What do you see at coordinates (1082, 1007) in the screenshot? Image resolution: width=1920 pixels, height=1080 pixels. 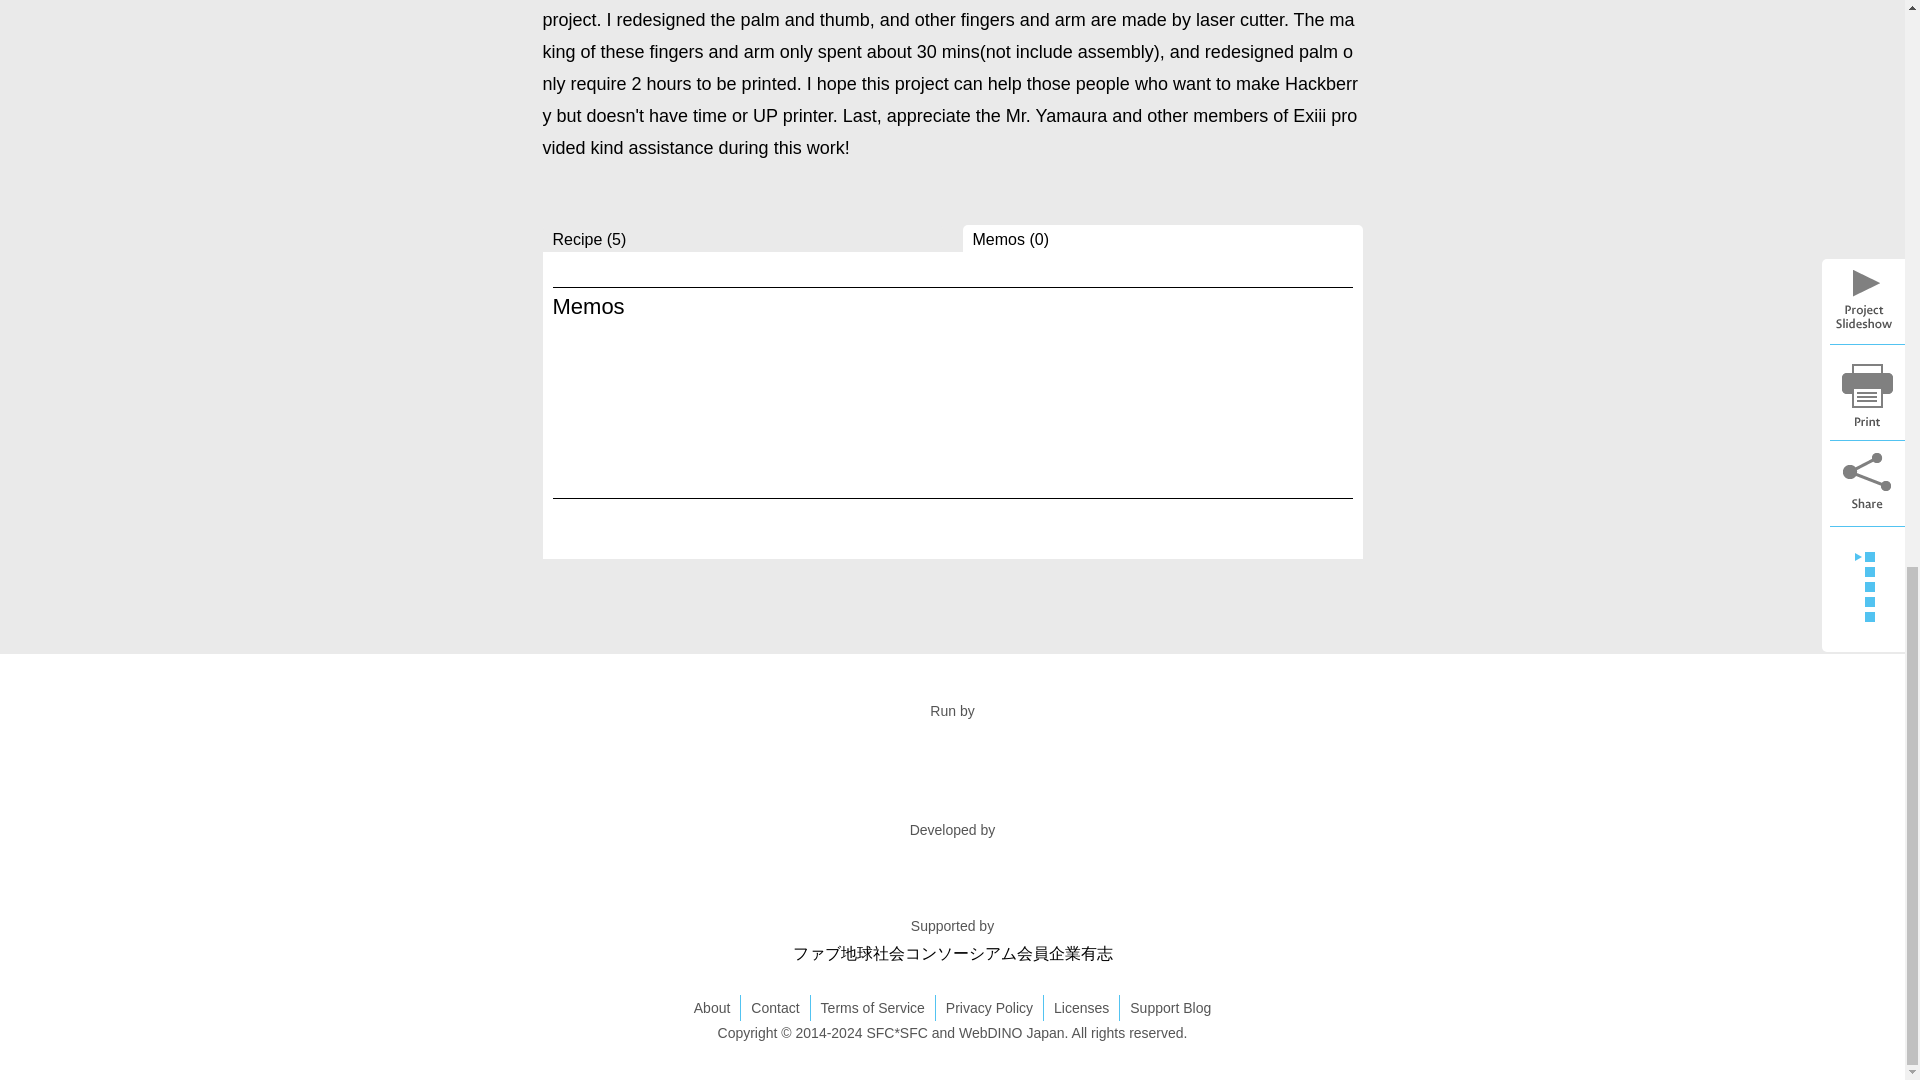 I see `Licenses` at bounding box center [1082, 1007].